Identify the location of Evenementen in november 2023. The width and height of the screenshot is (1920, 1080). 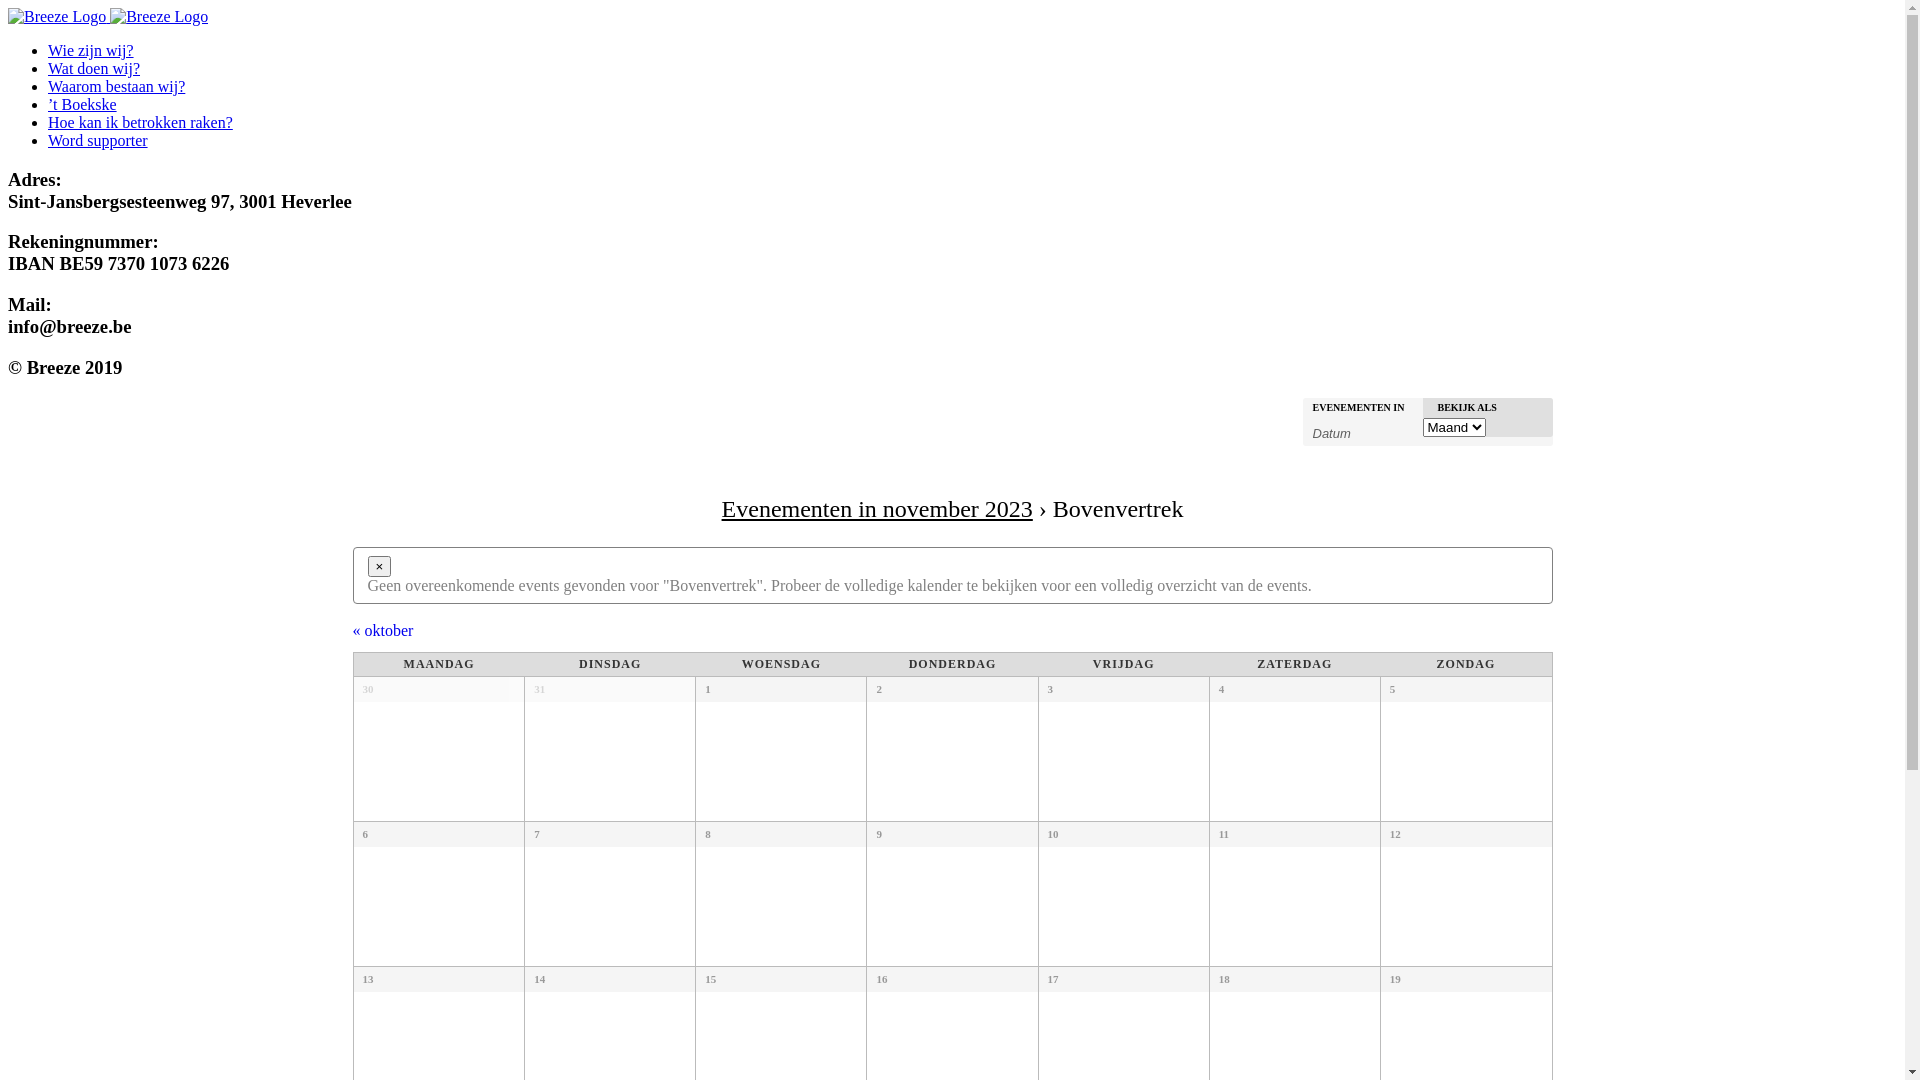
(878, 509).